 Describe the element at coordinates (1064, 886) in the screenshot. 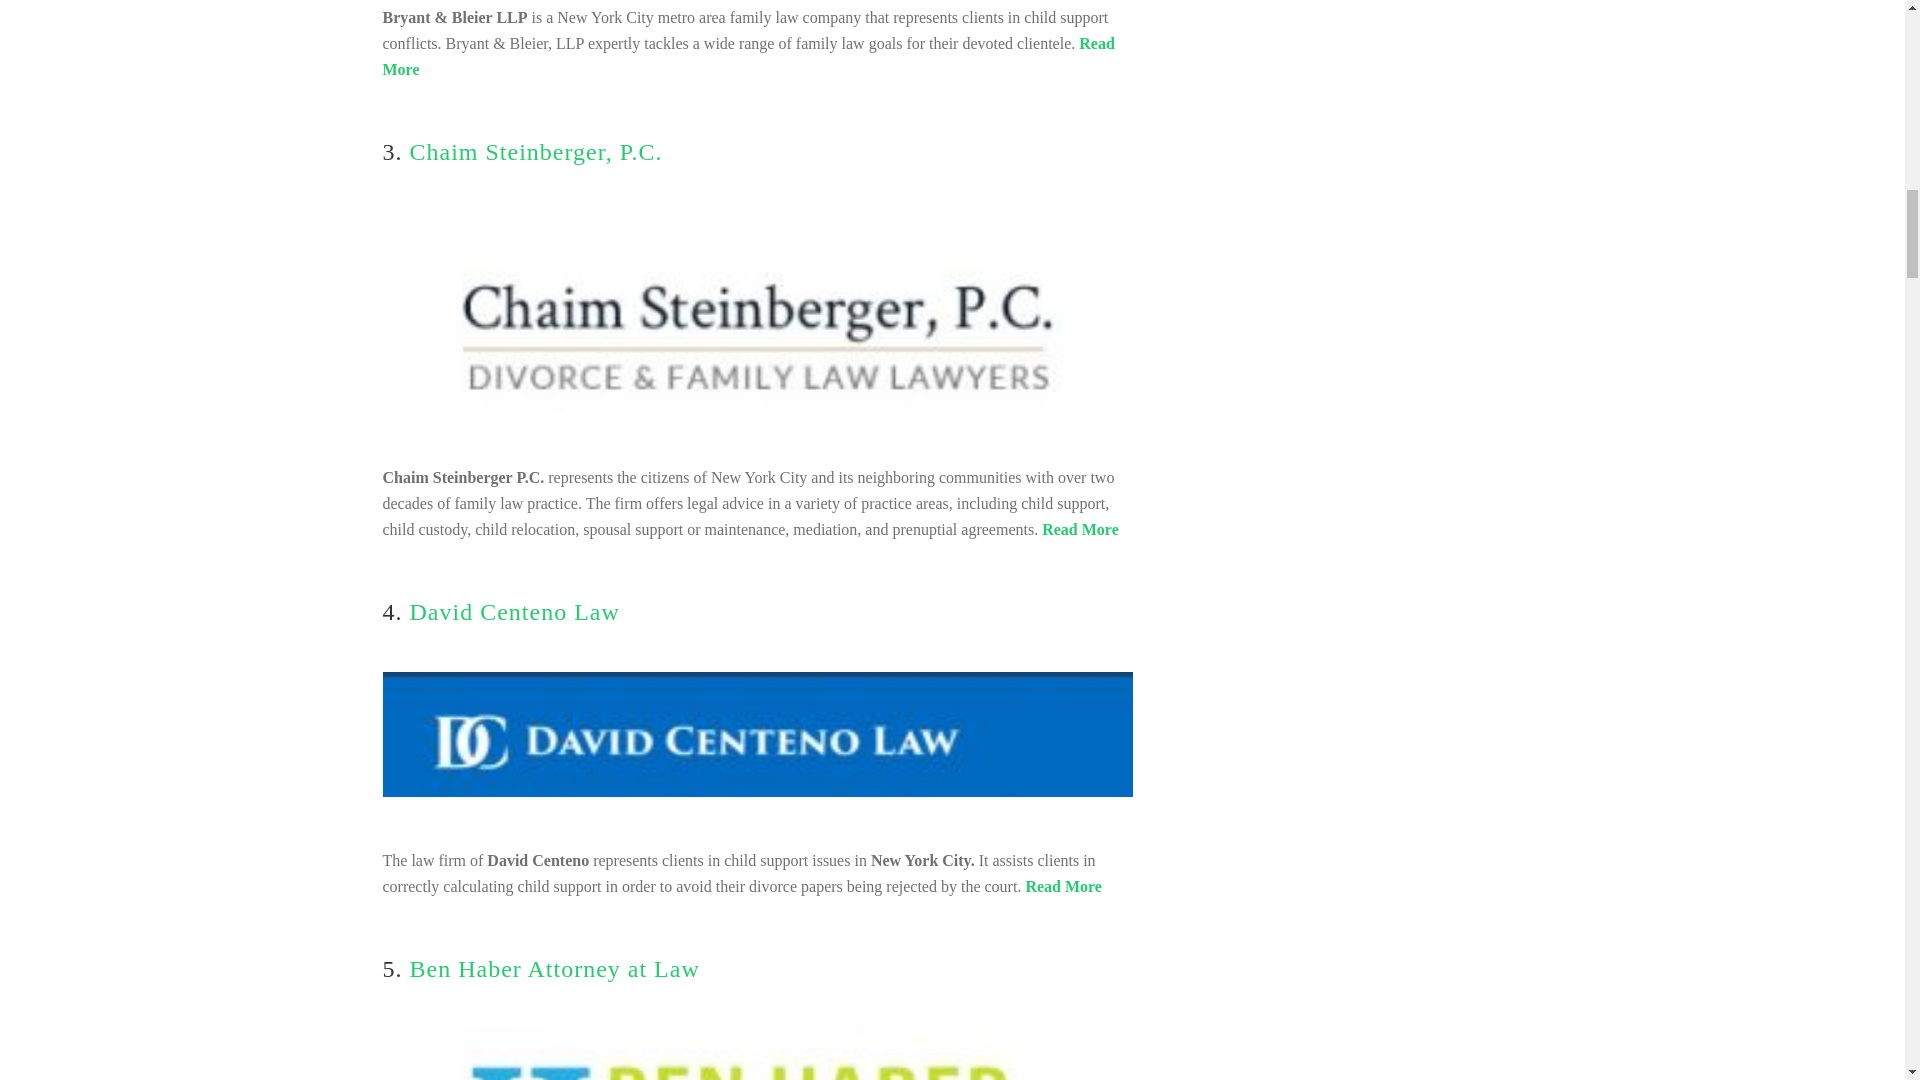

I see `Read More` at that location.